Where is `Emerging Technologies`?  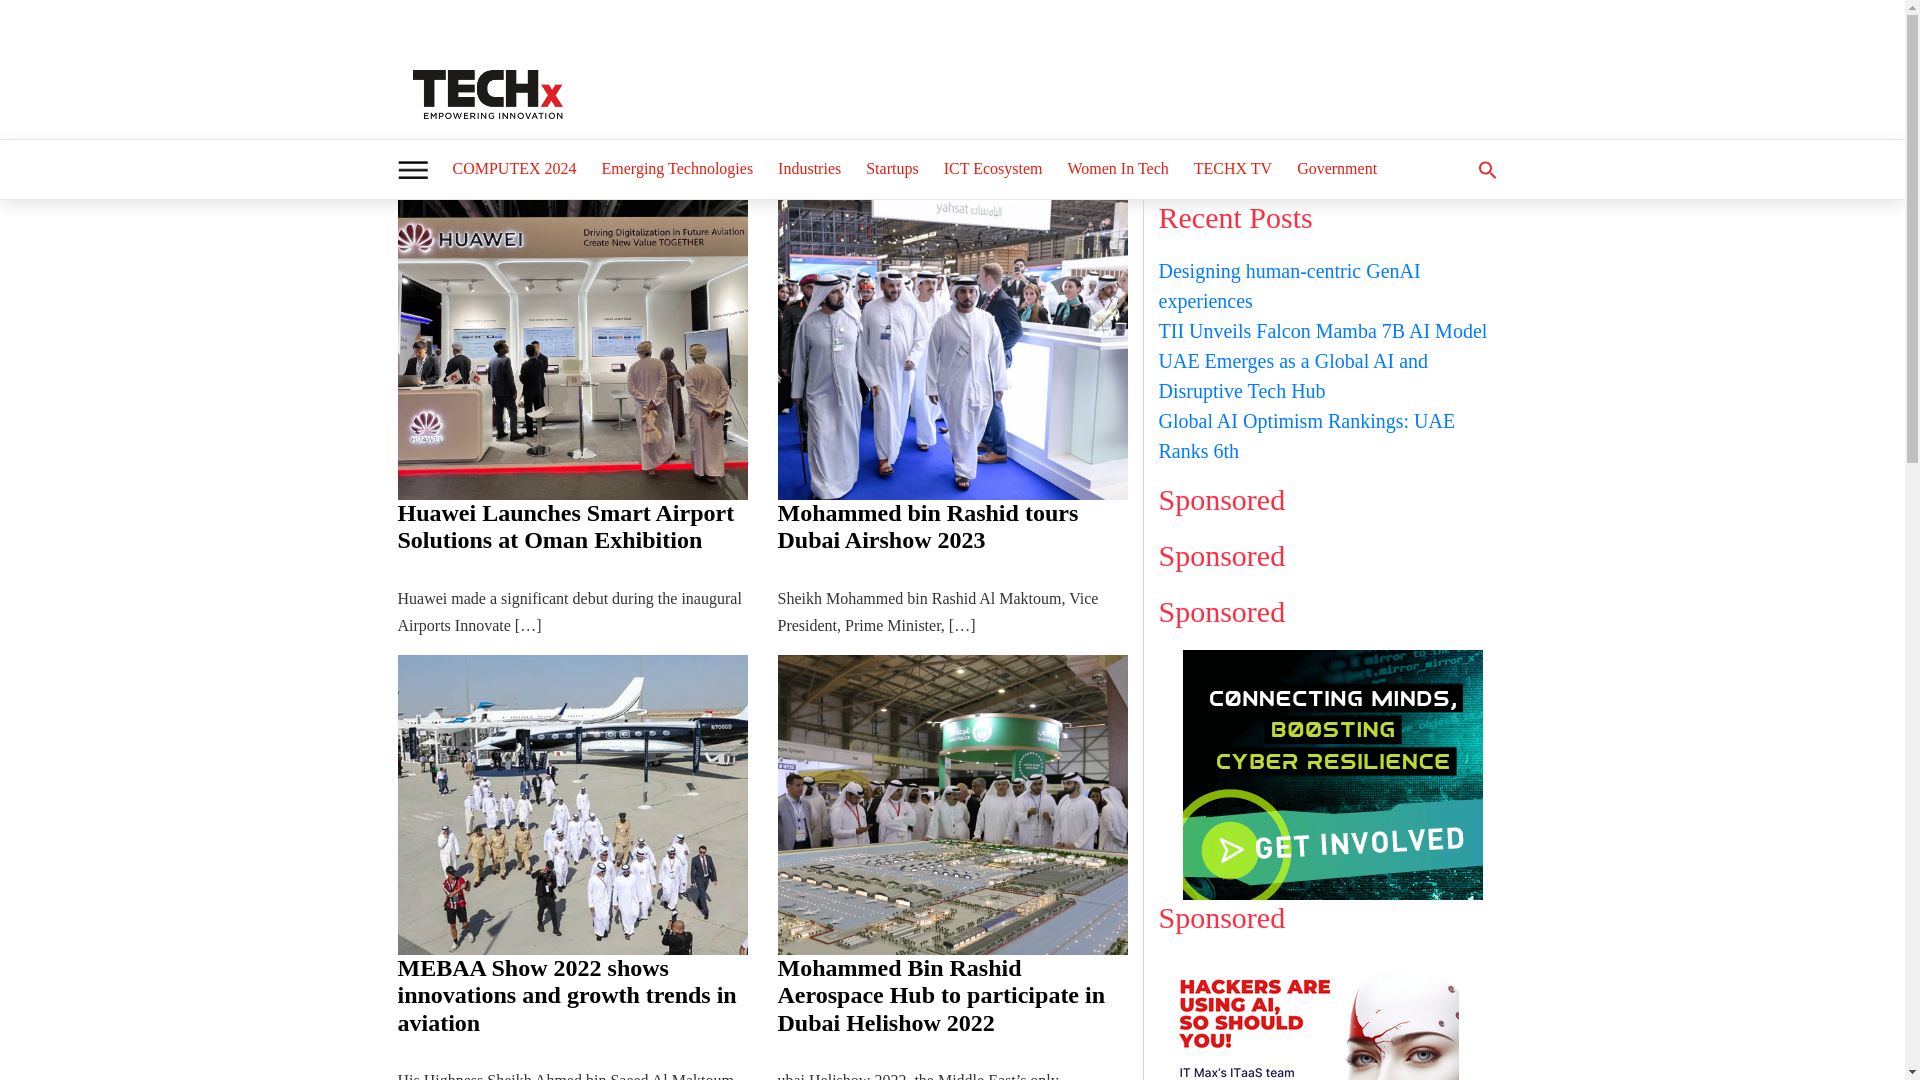 Emerging Technologies is located at coordinates (678, 168).